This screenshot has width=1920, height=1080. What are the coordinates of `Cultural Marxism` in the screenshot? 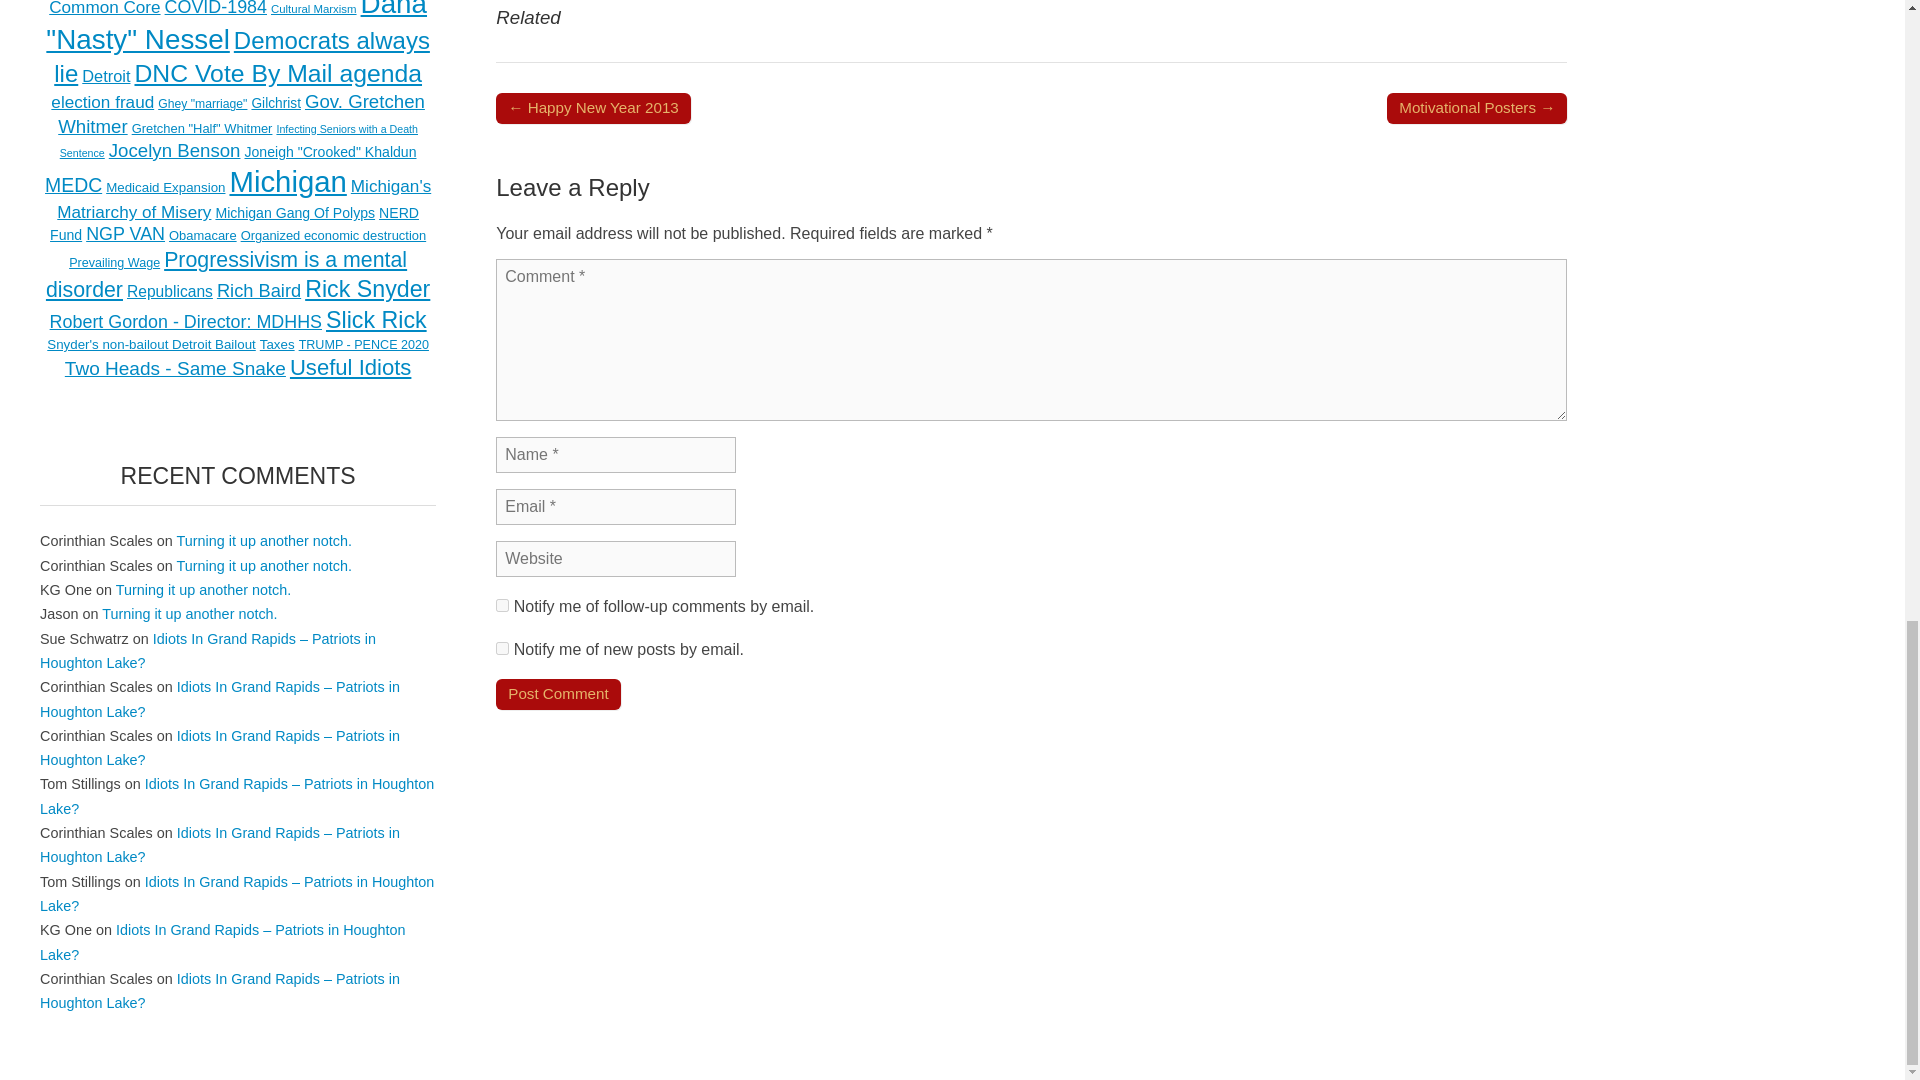 It's located at (314, 9).